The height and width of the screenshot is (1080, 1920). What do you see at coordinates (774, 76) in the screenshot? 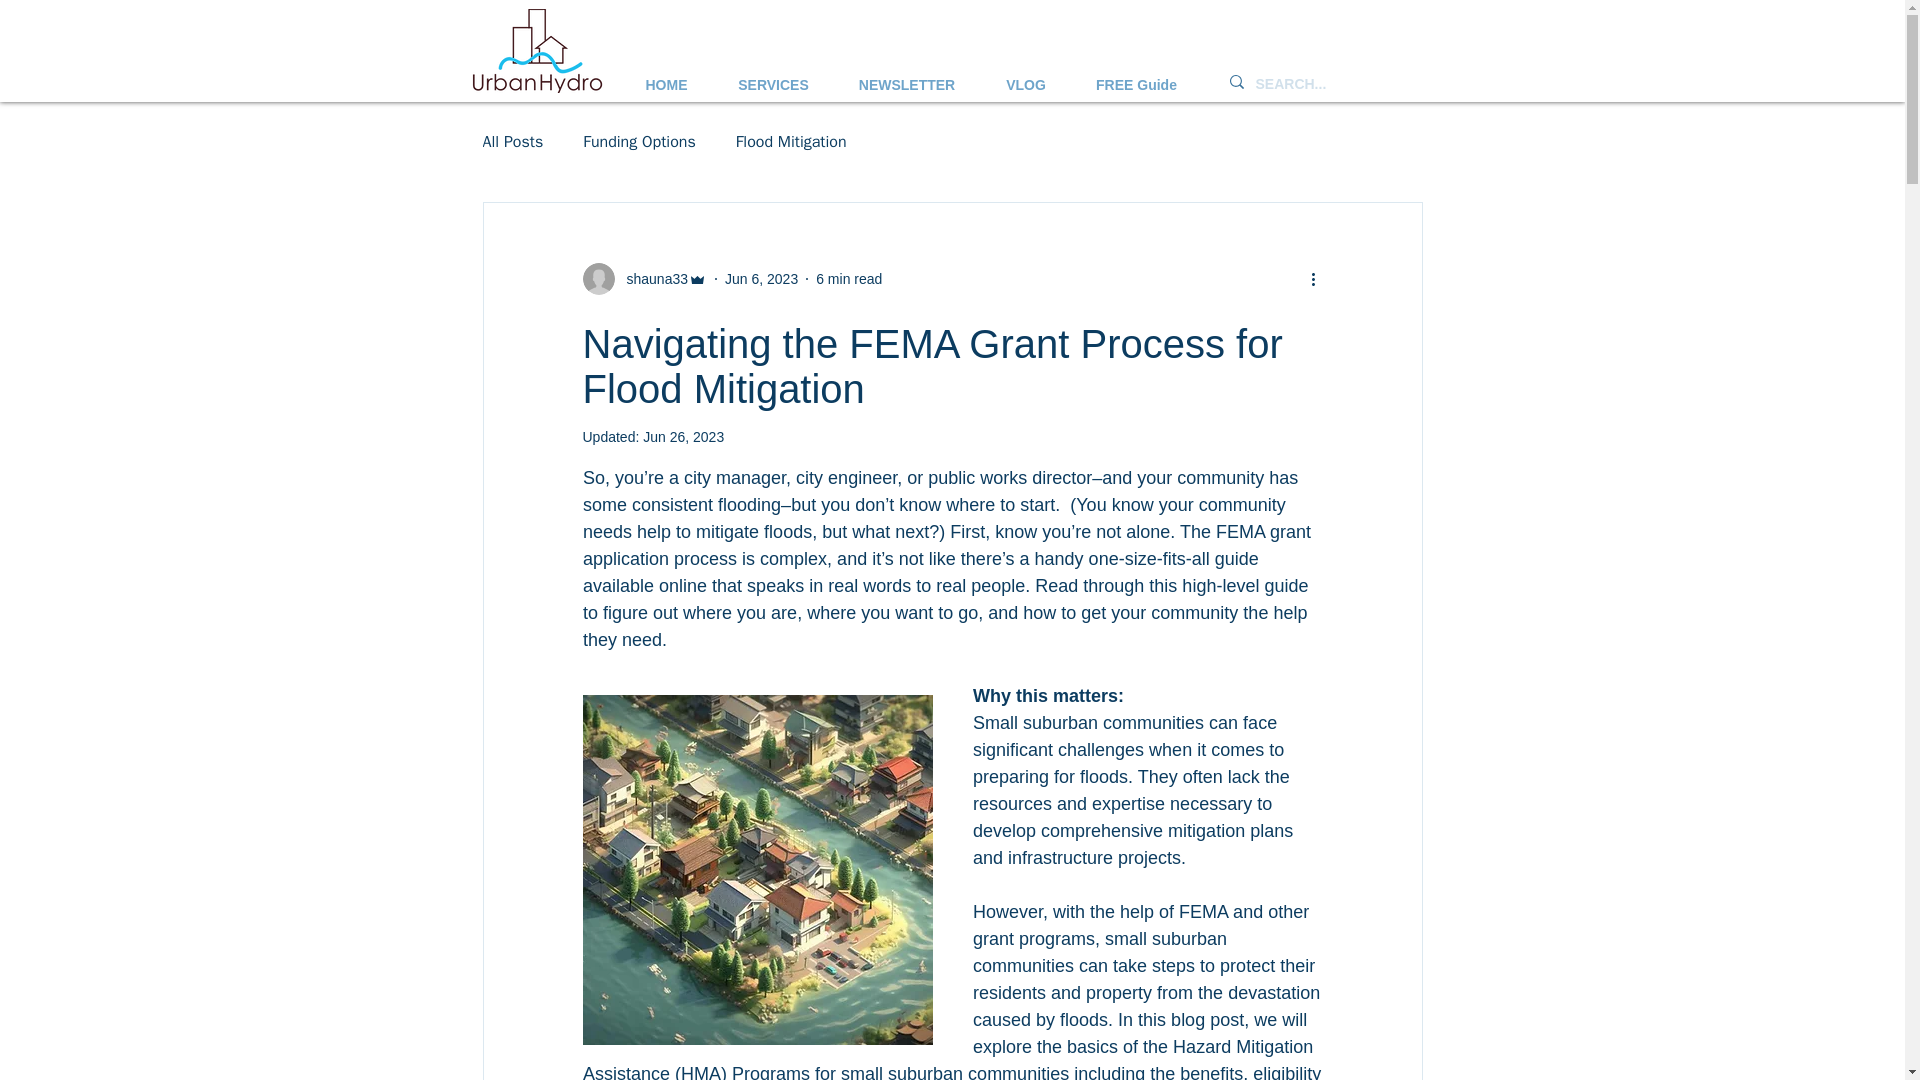
I see `SERVICES` at bounding box center [774, 76].